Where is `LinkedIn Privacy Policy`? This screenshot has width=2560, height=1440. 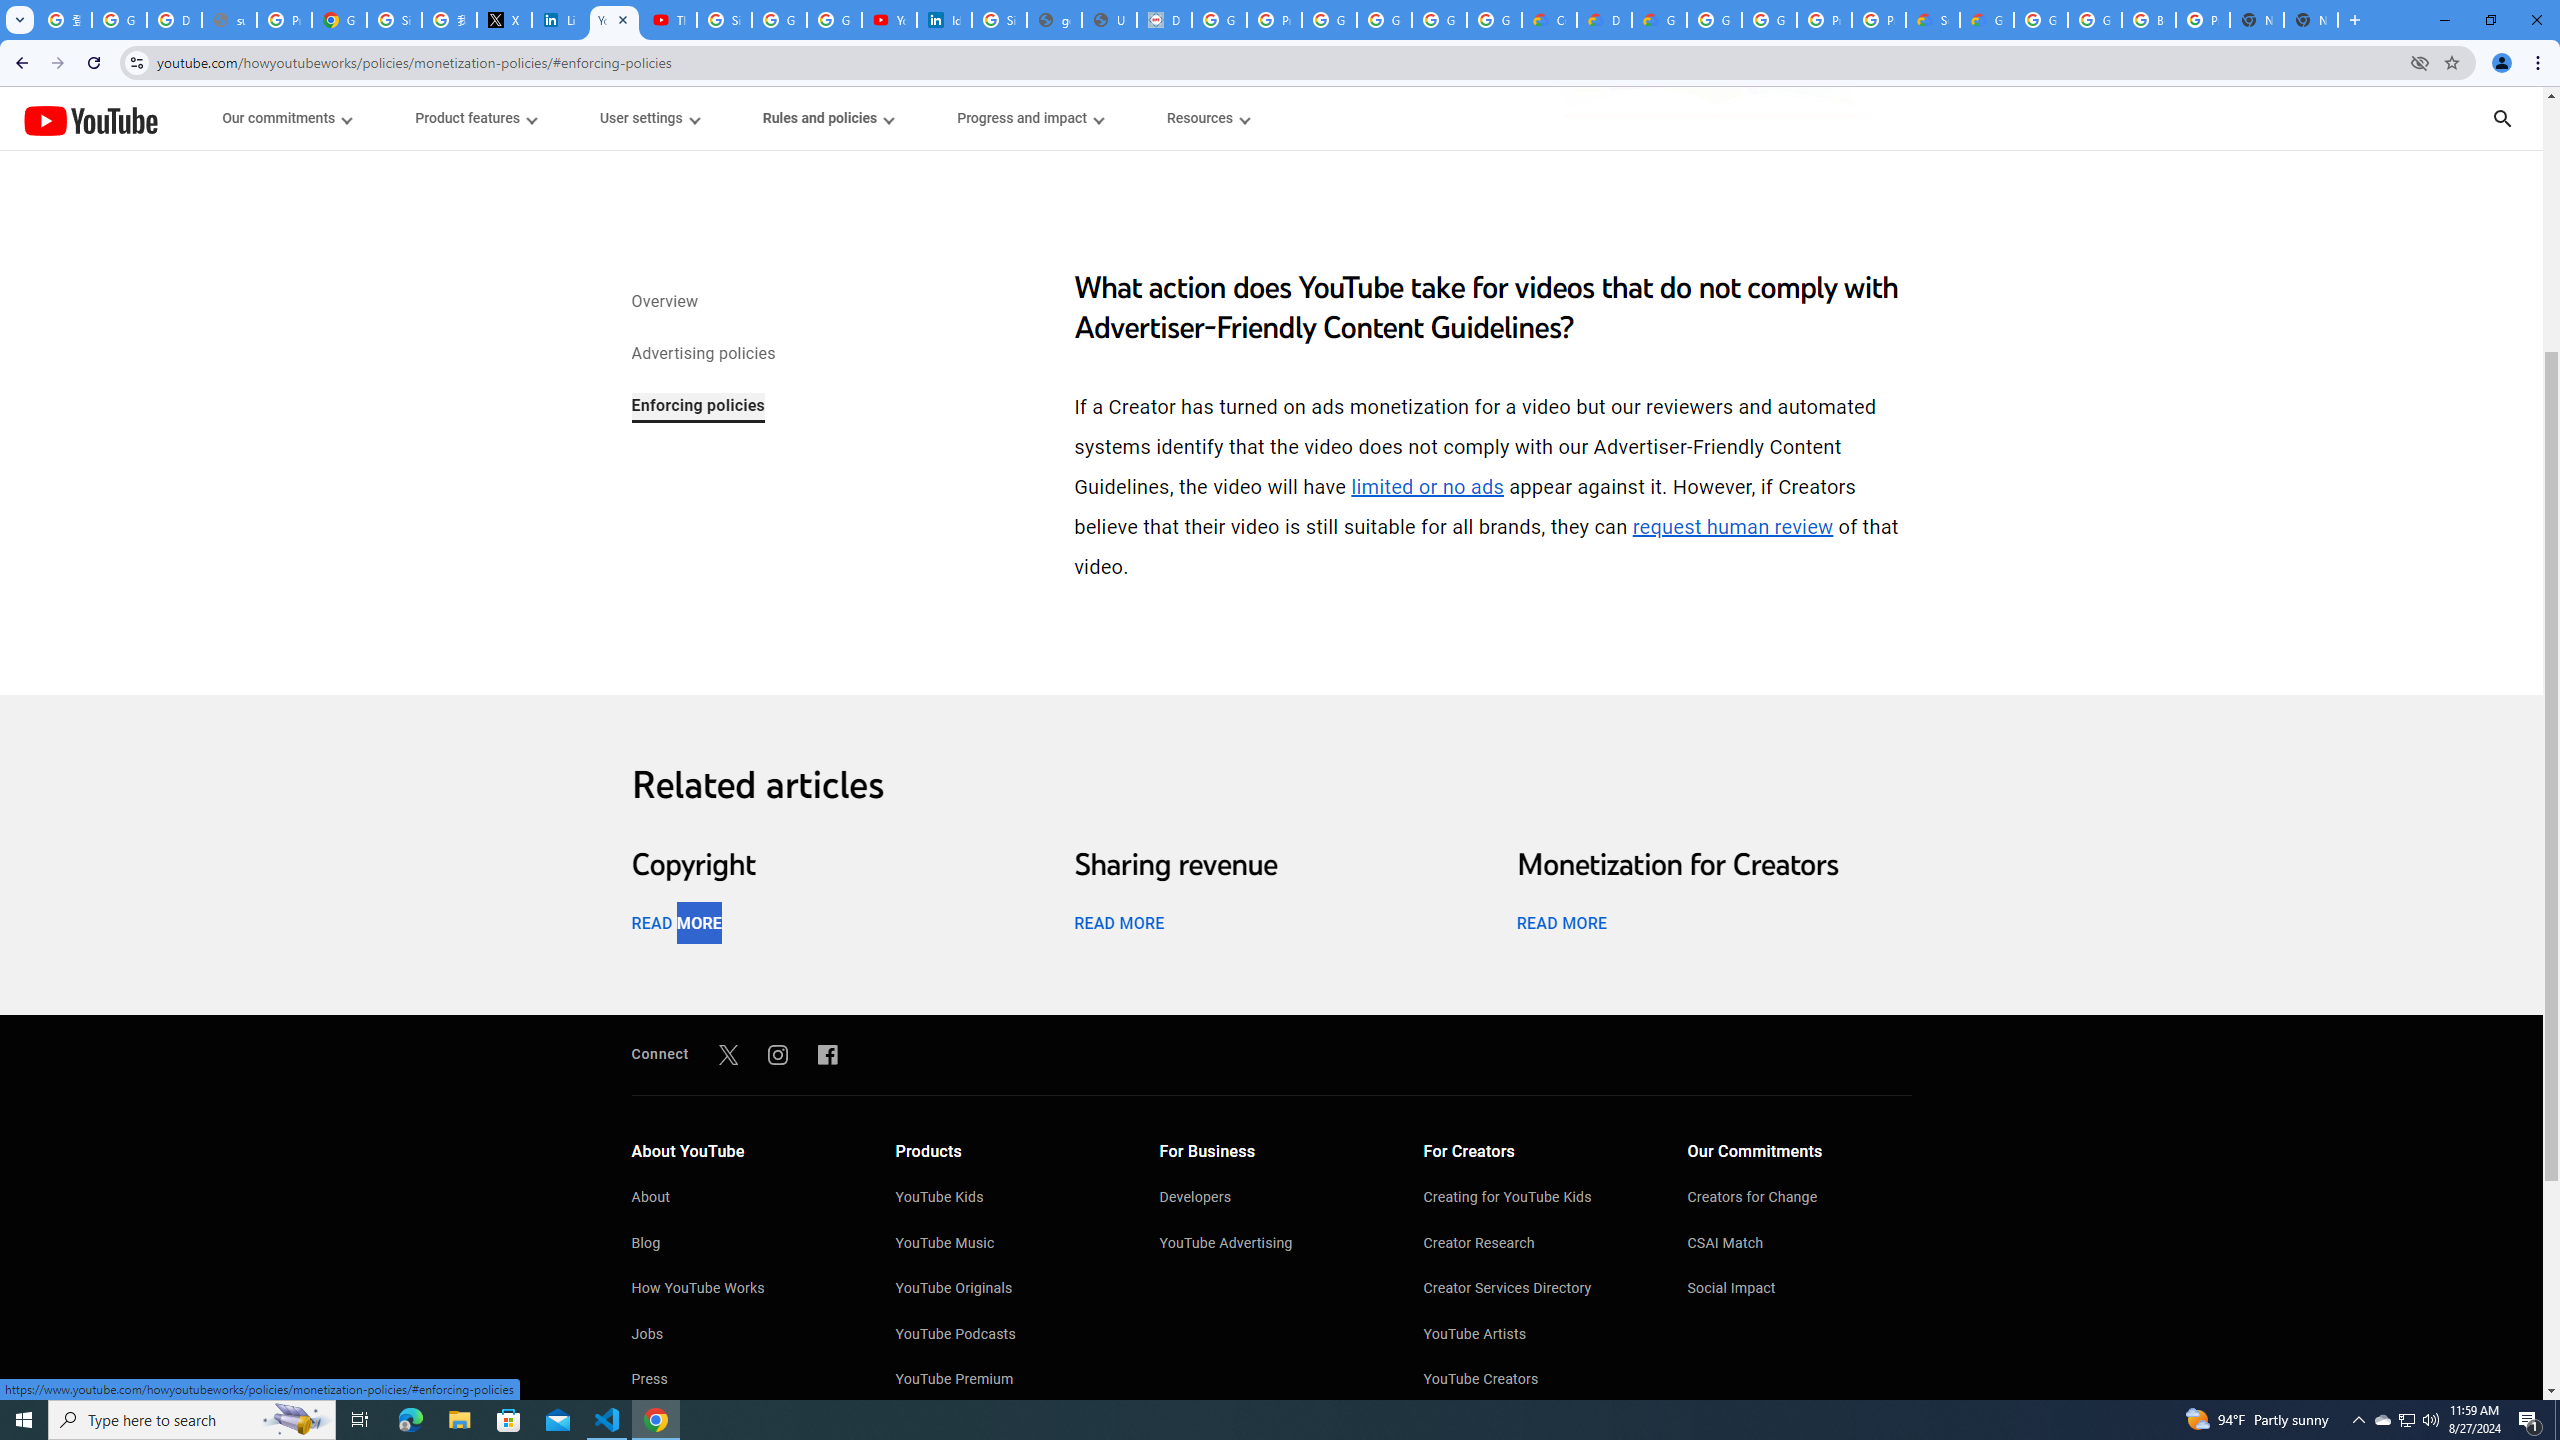 LinkedIn Privacy Policy is located at coordinates (559, 20).